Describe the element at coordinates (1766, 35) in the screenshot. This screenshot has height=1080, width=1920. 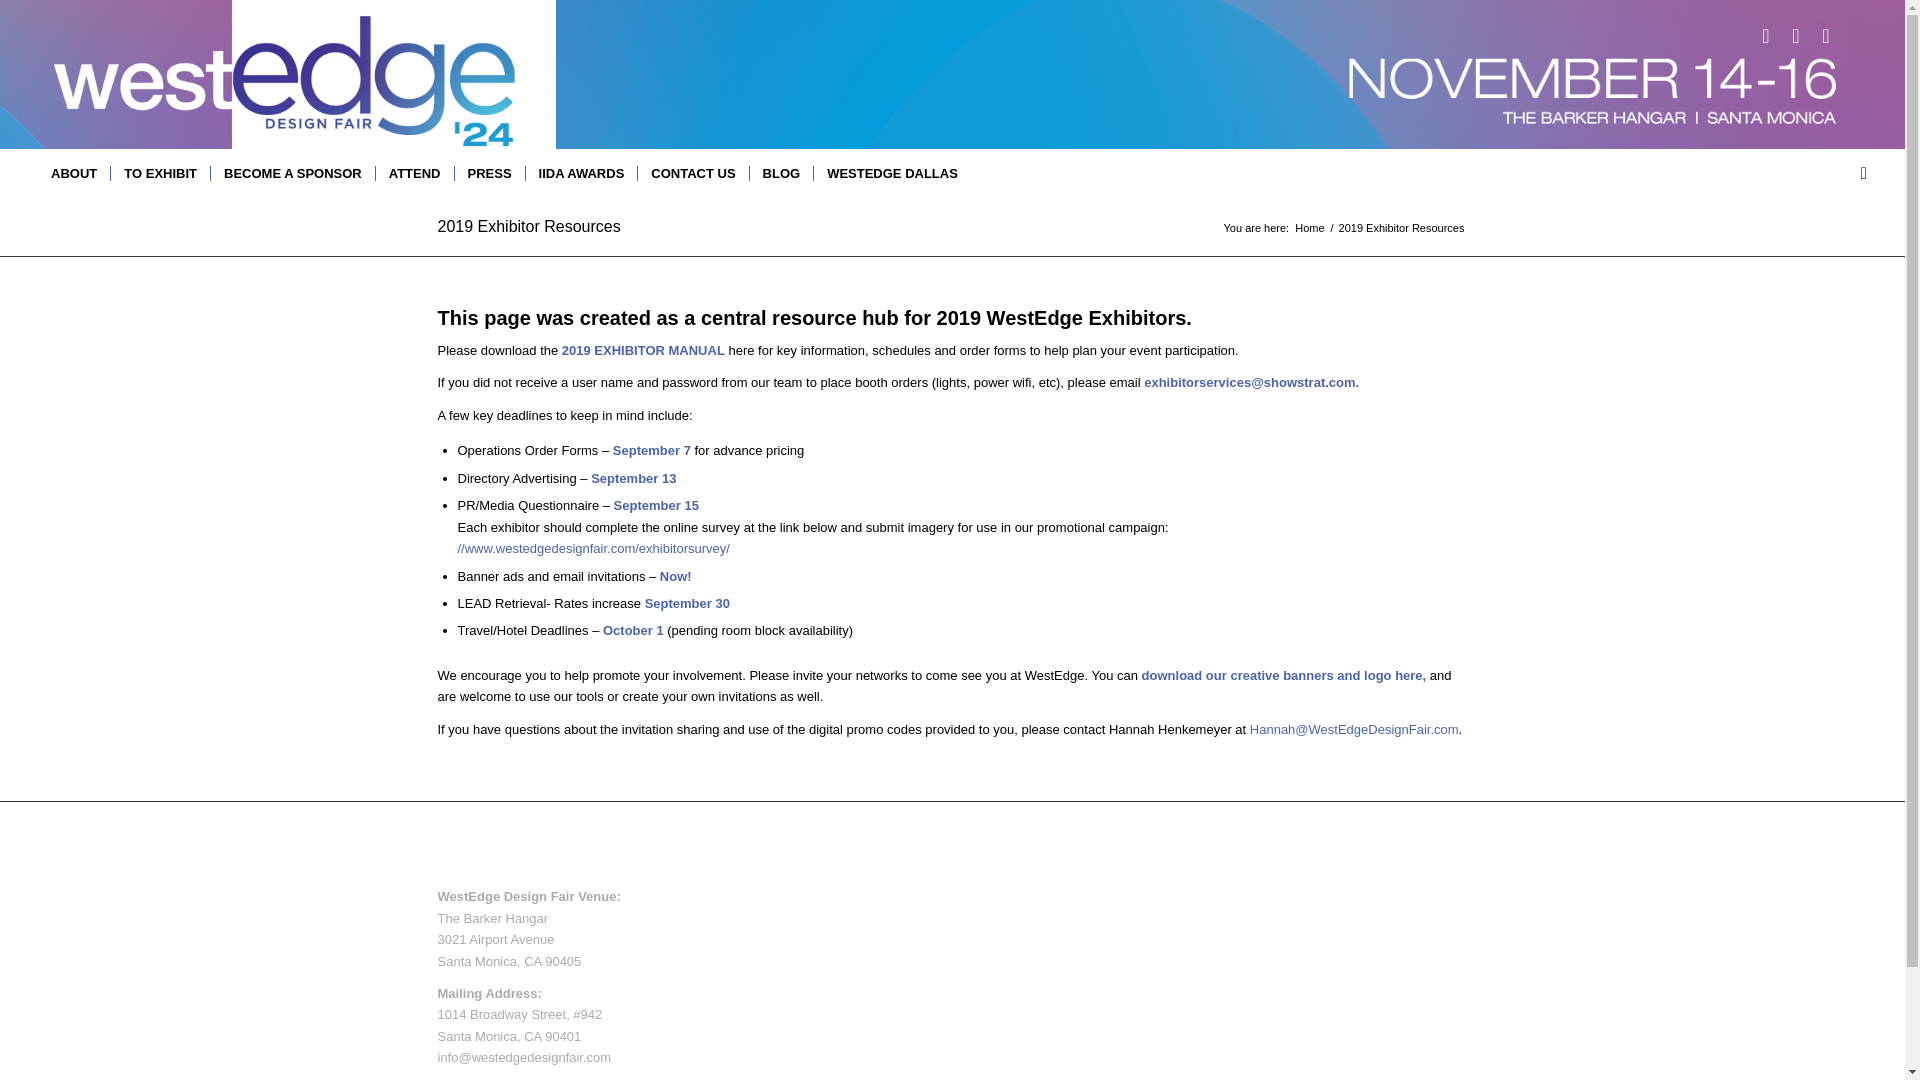
I see `Facebook` at that location.